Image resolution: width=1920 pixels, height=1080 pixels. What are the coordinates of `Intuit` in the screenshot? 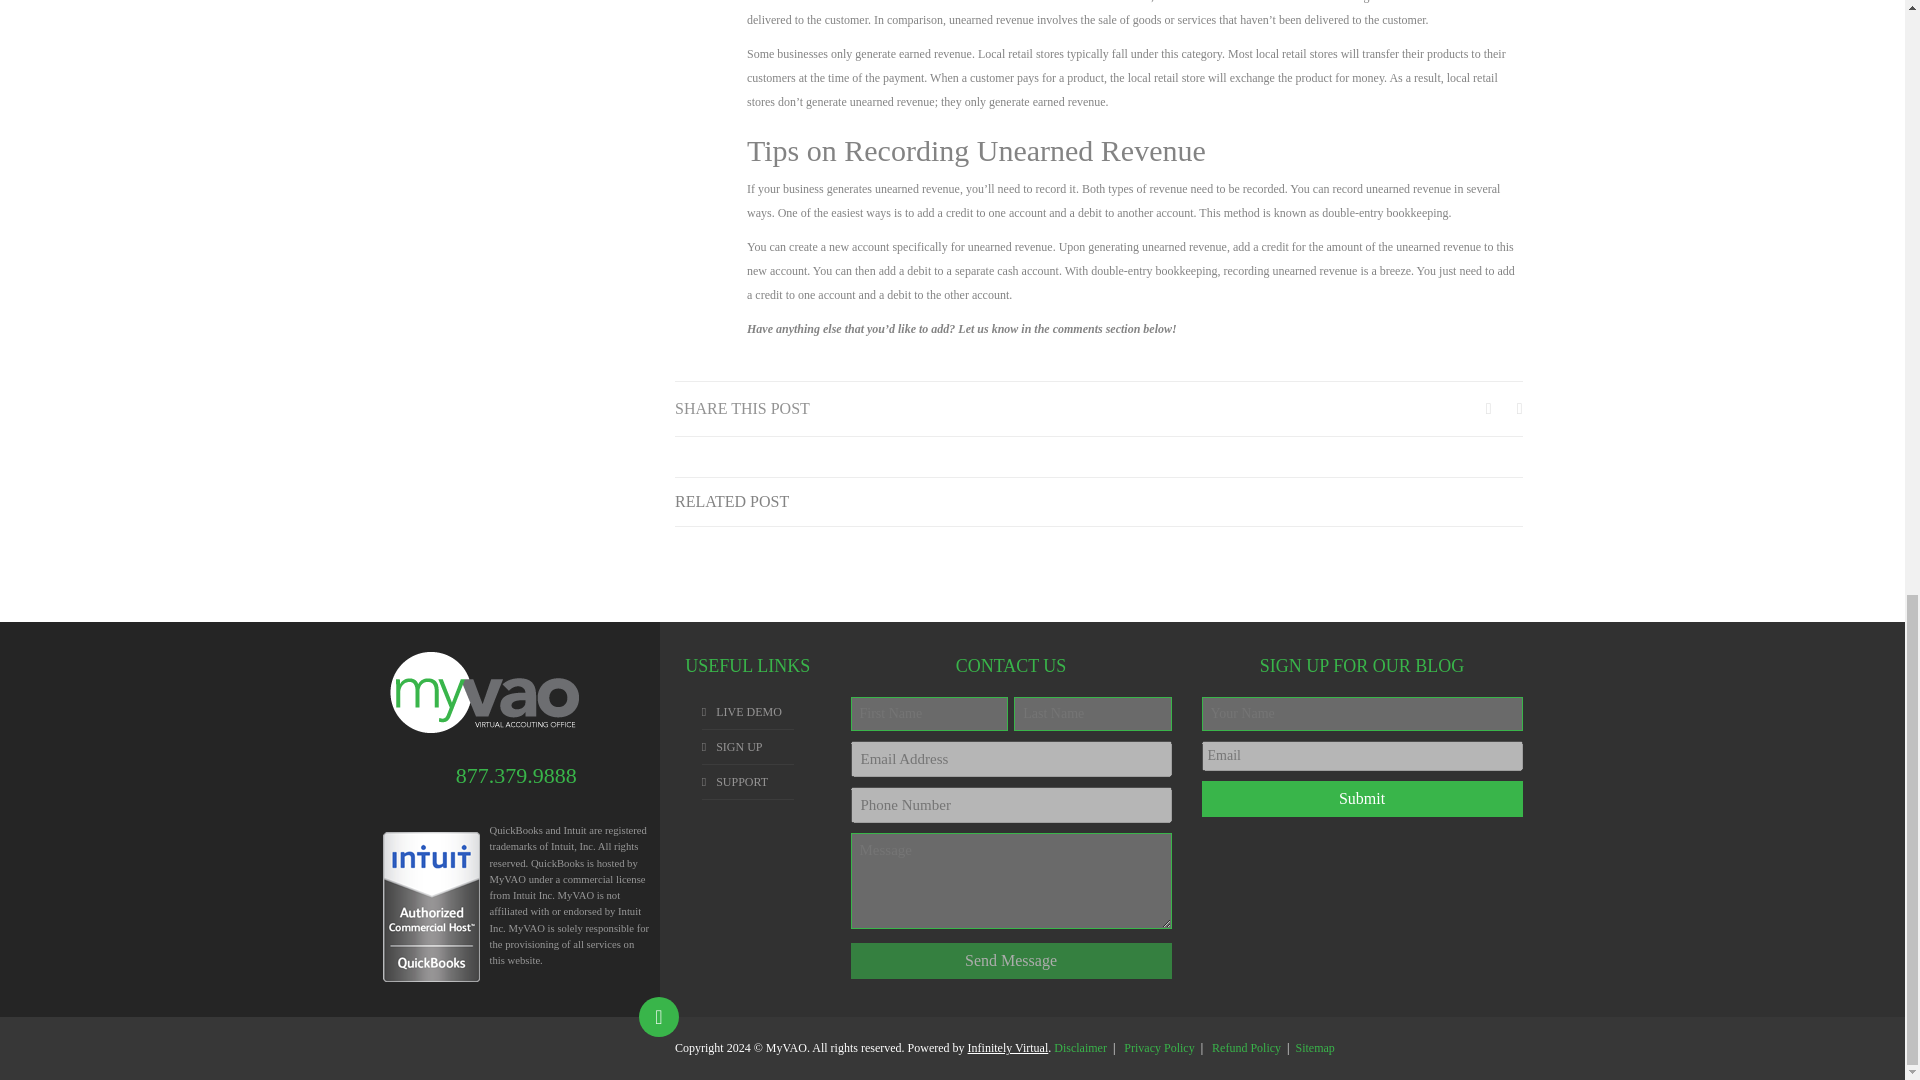 It's located at (524, 894).